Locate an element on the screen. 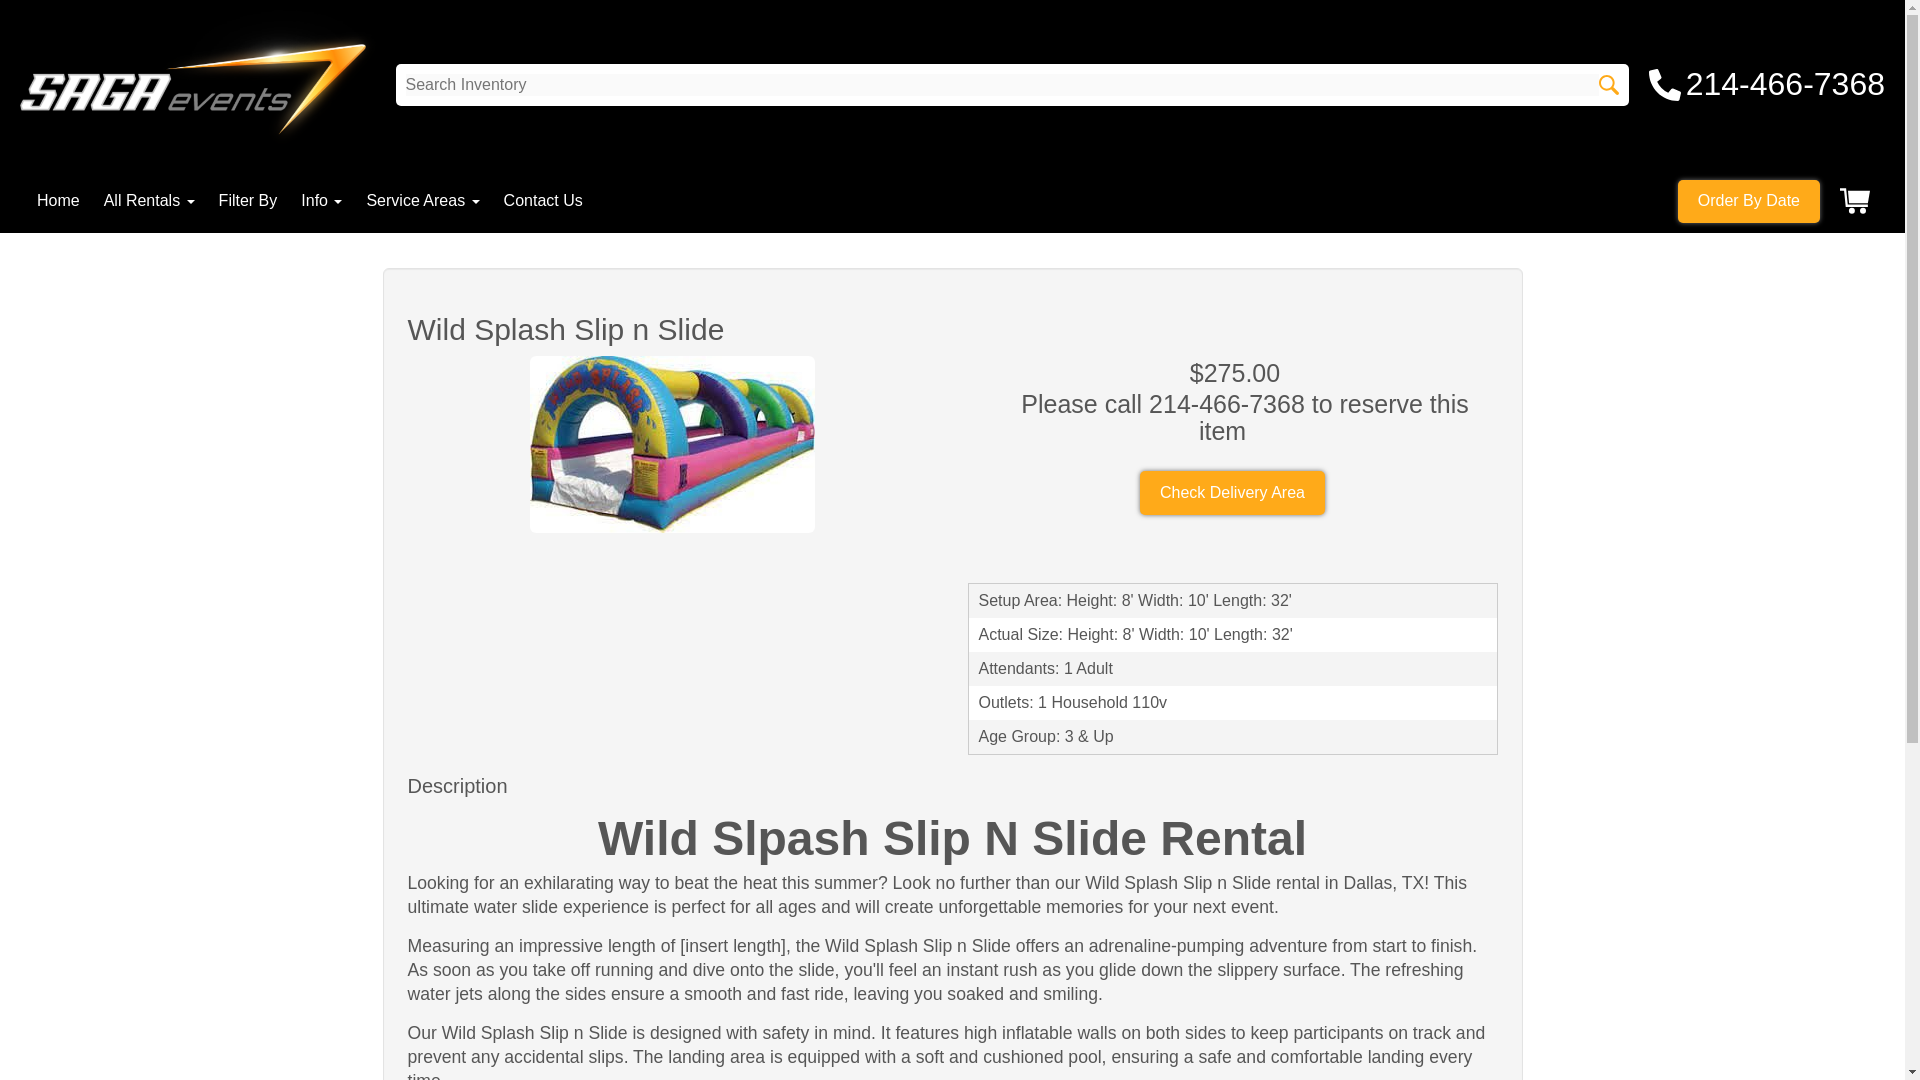  All Rentals is located at coordinates (149, 200).